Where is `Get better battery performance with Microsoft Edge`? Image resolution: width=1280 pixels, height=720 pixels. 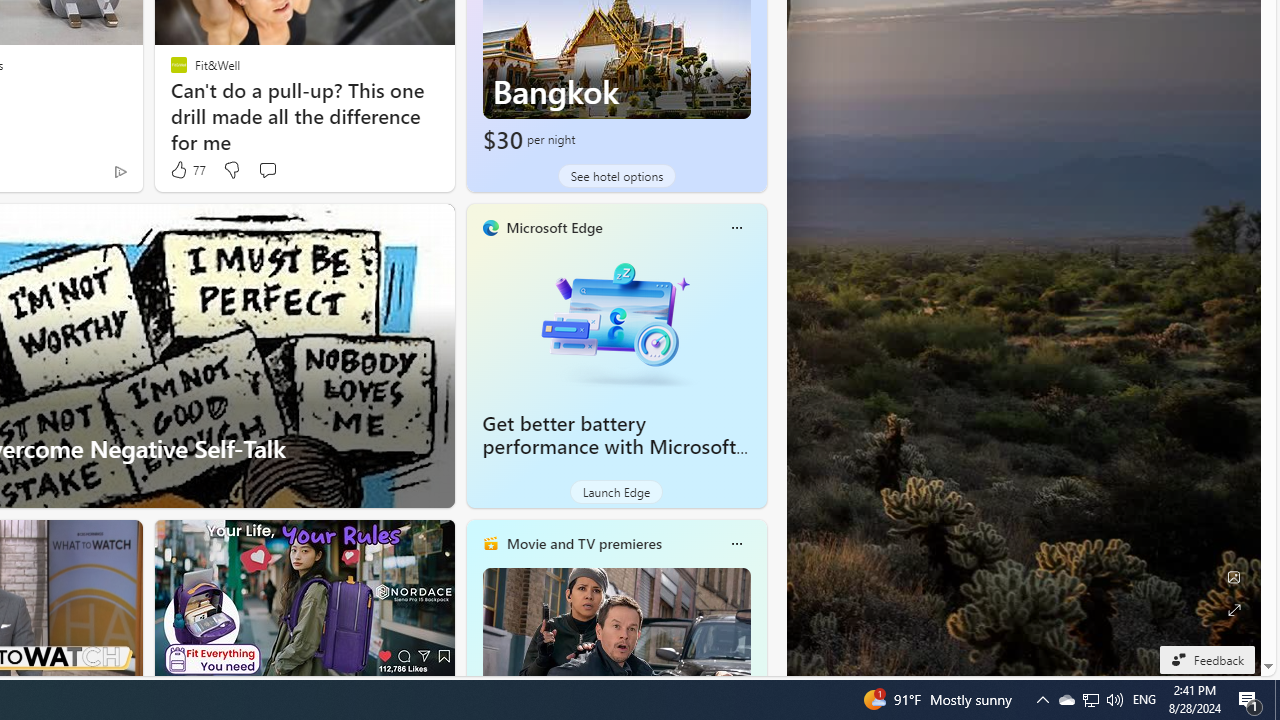 Get better battery performance with Microsoft Edge is located at coordinates (616, 321).